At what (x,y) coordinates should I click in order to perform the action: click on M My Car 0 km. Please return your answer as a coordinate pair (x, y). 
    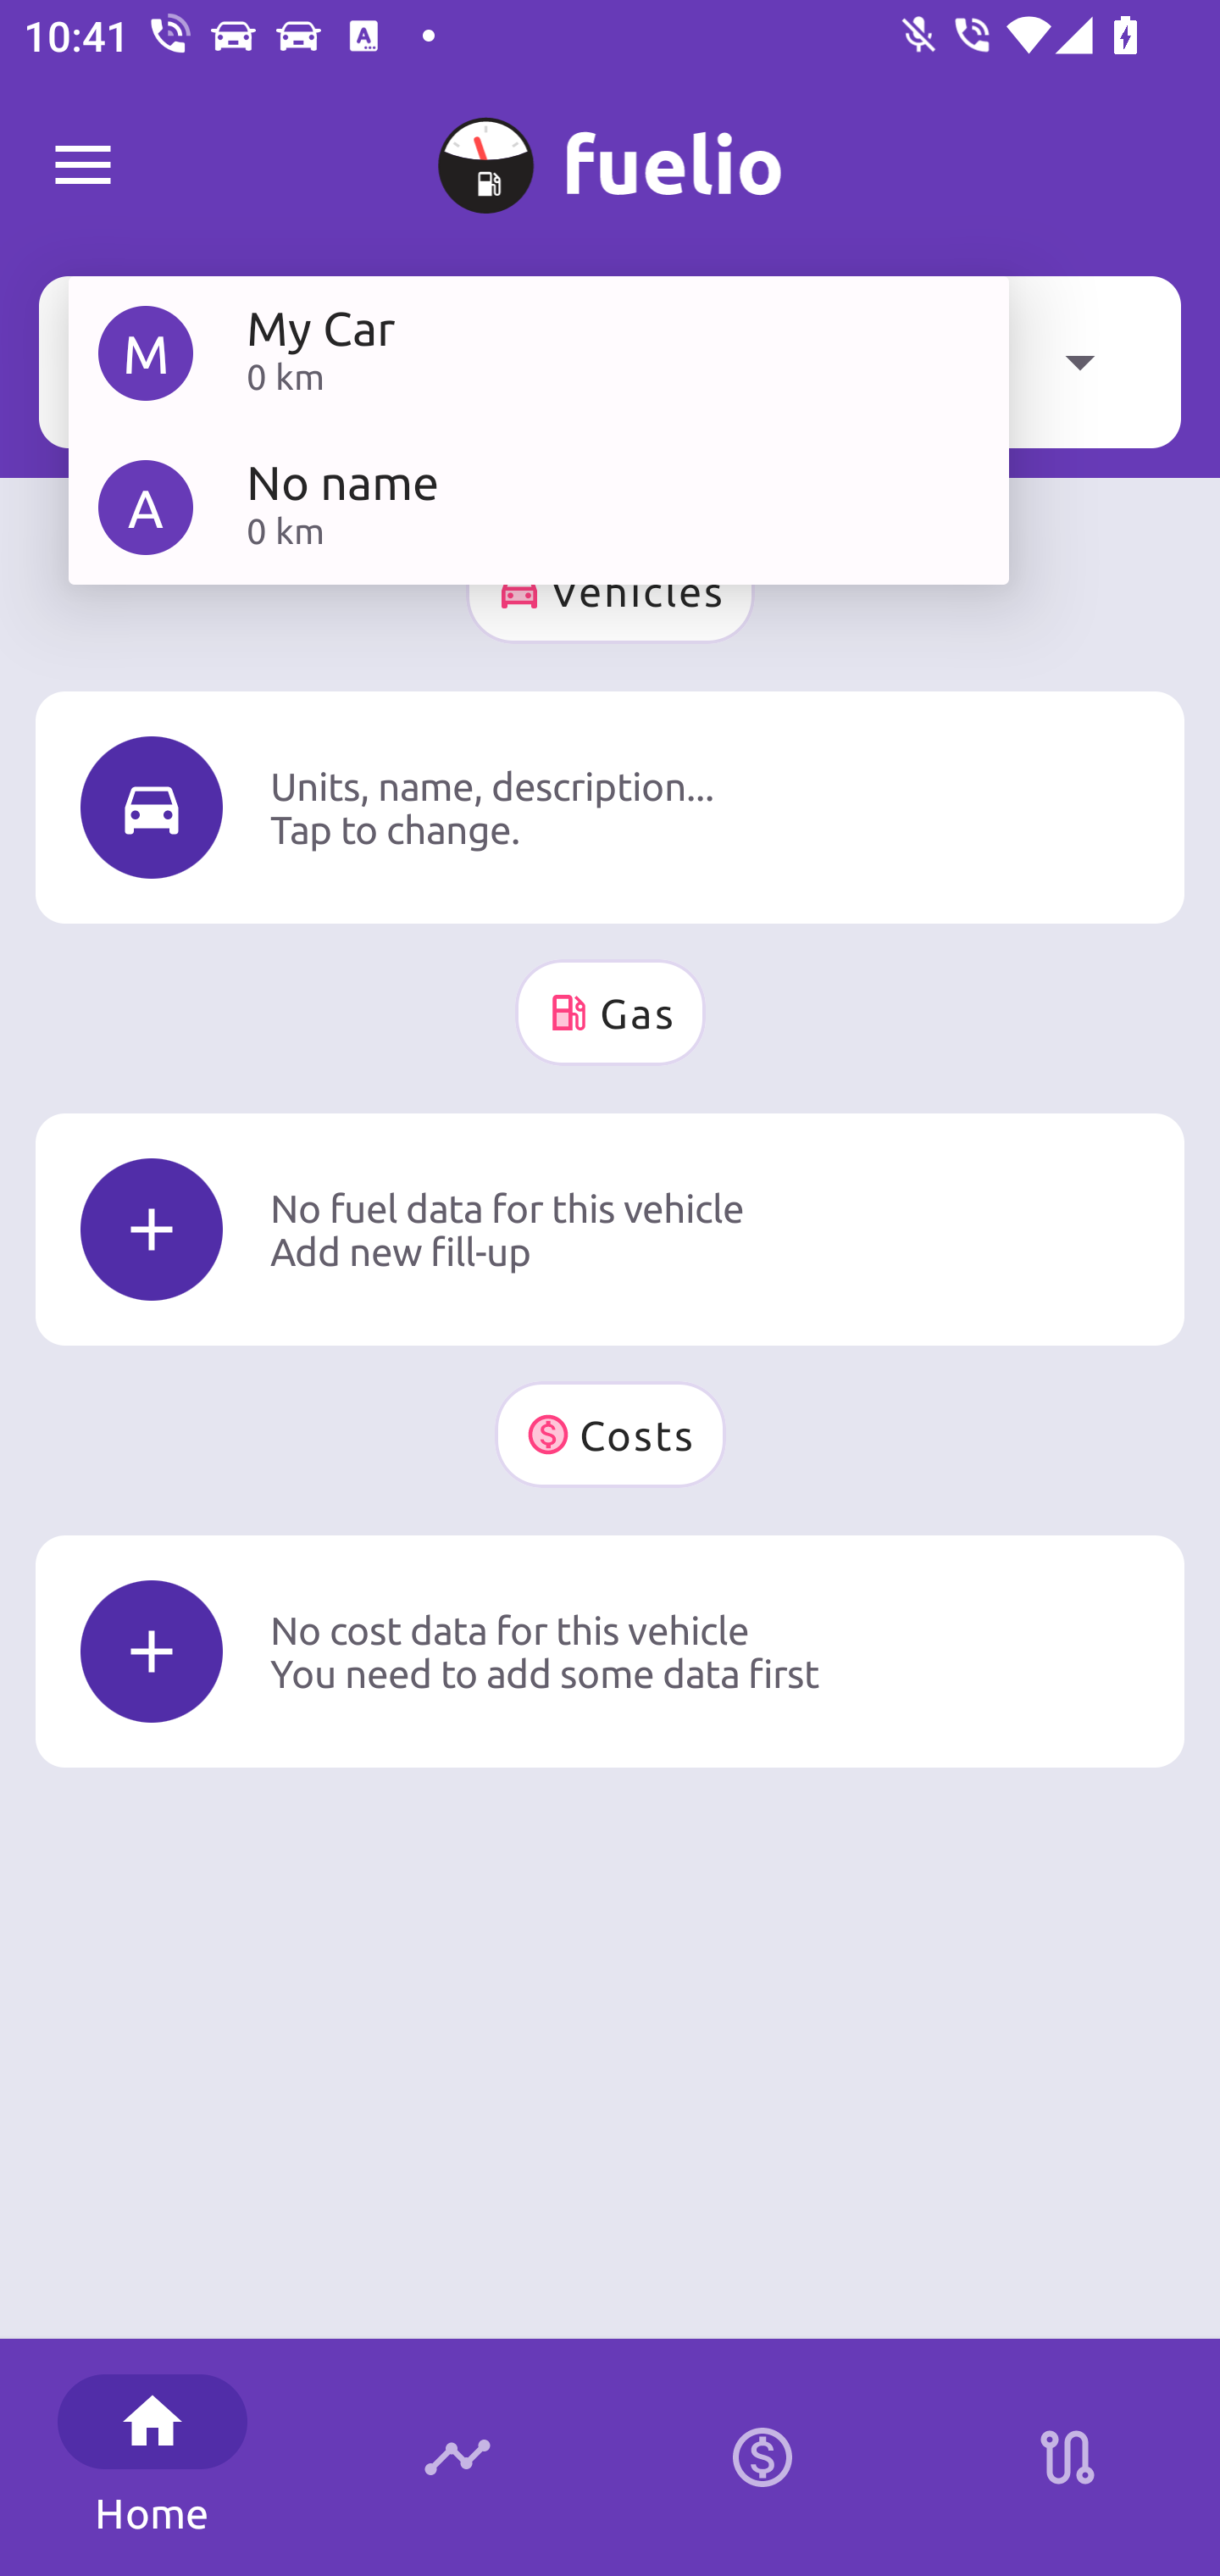
    Looking at the image, I should click on (538, 353).